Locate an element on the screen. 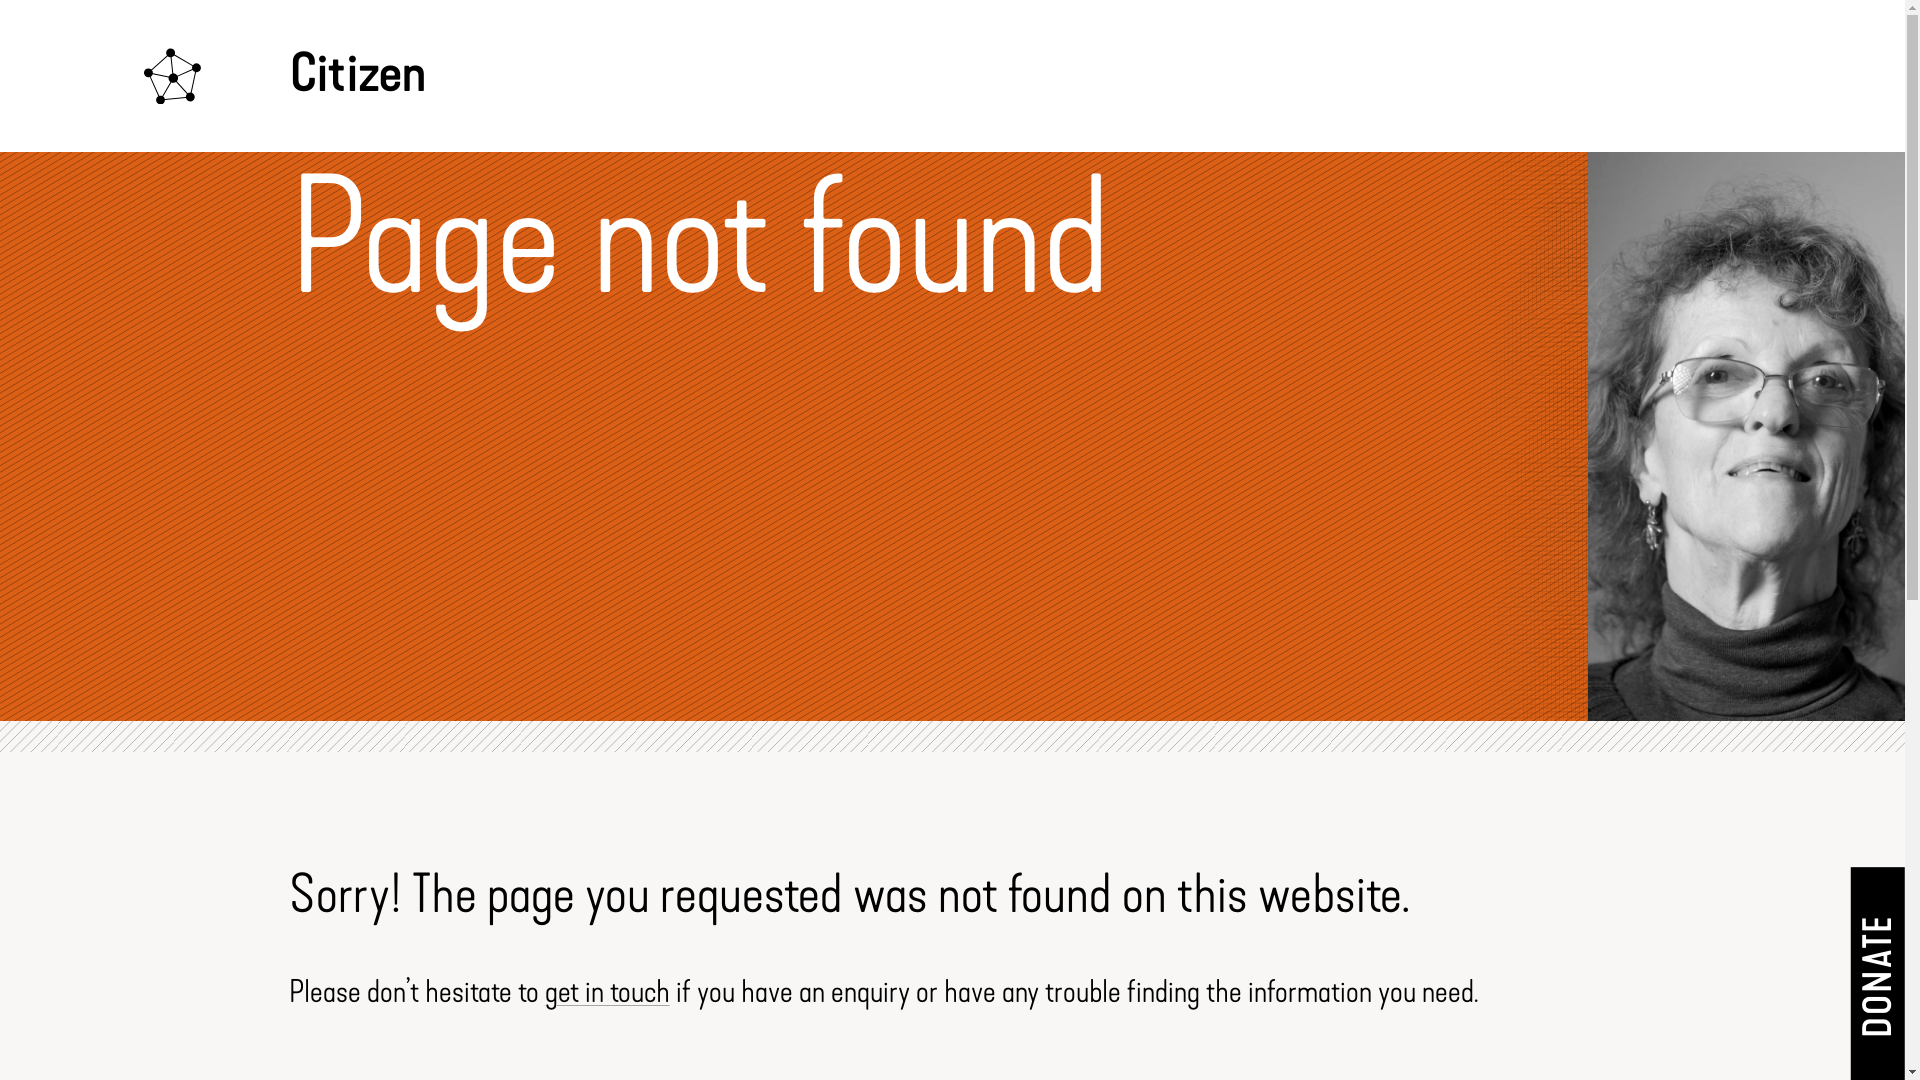  get in touch is located at coordinates (608, 992).